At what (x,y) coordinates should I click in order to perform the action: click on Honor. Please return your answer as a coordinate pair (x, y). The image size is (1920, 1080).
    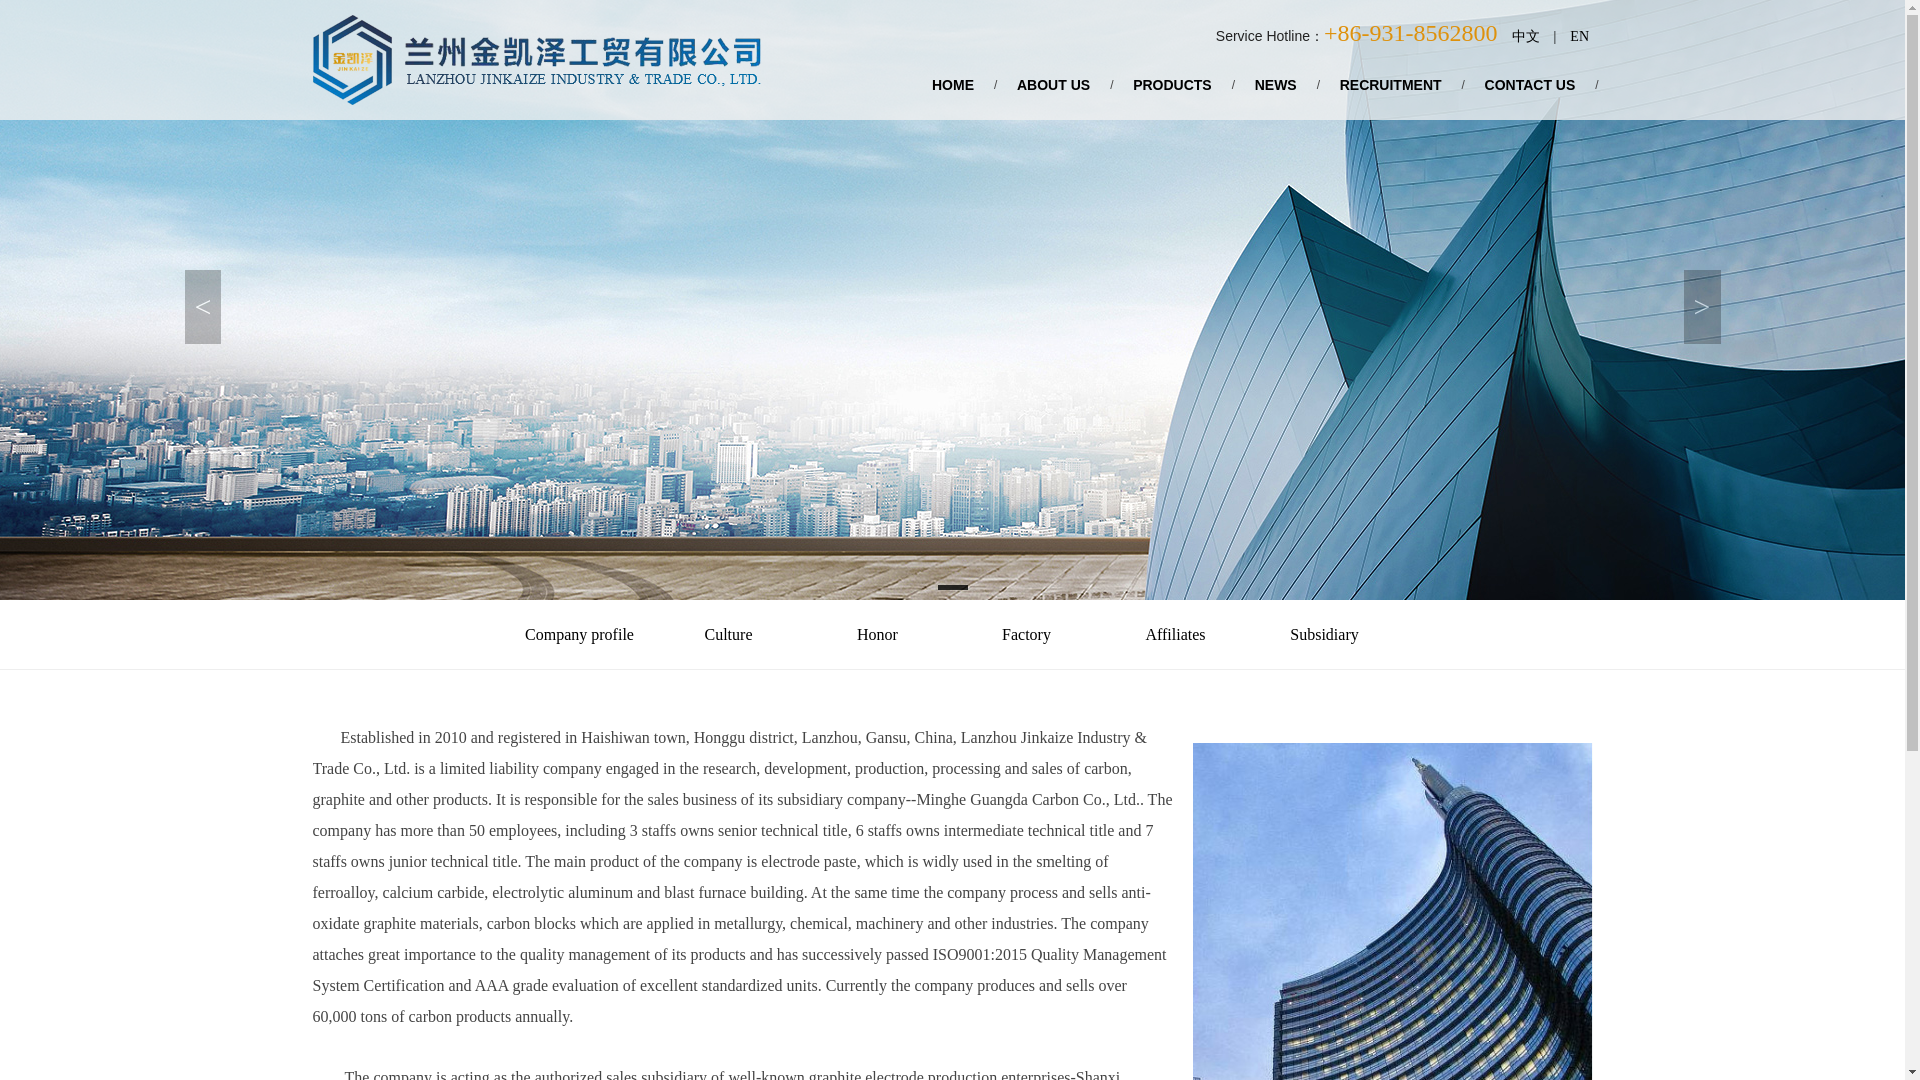
    Looking at the image, I should click on (877, 634).